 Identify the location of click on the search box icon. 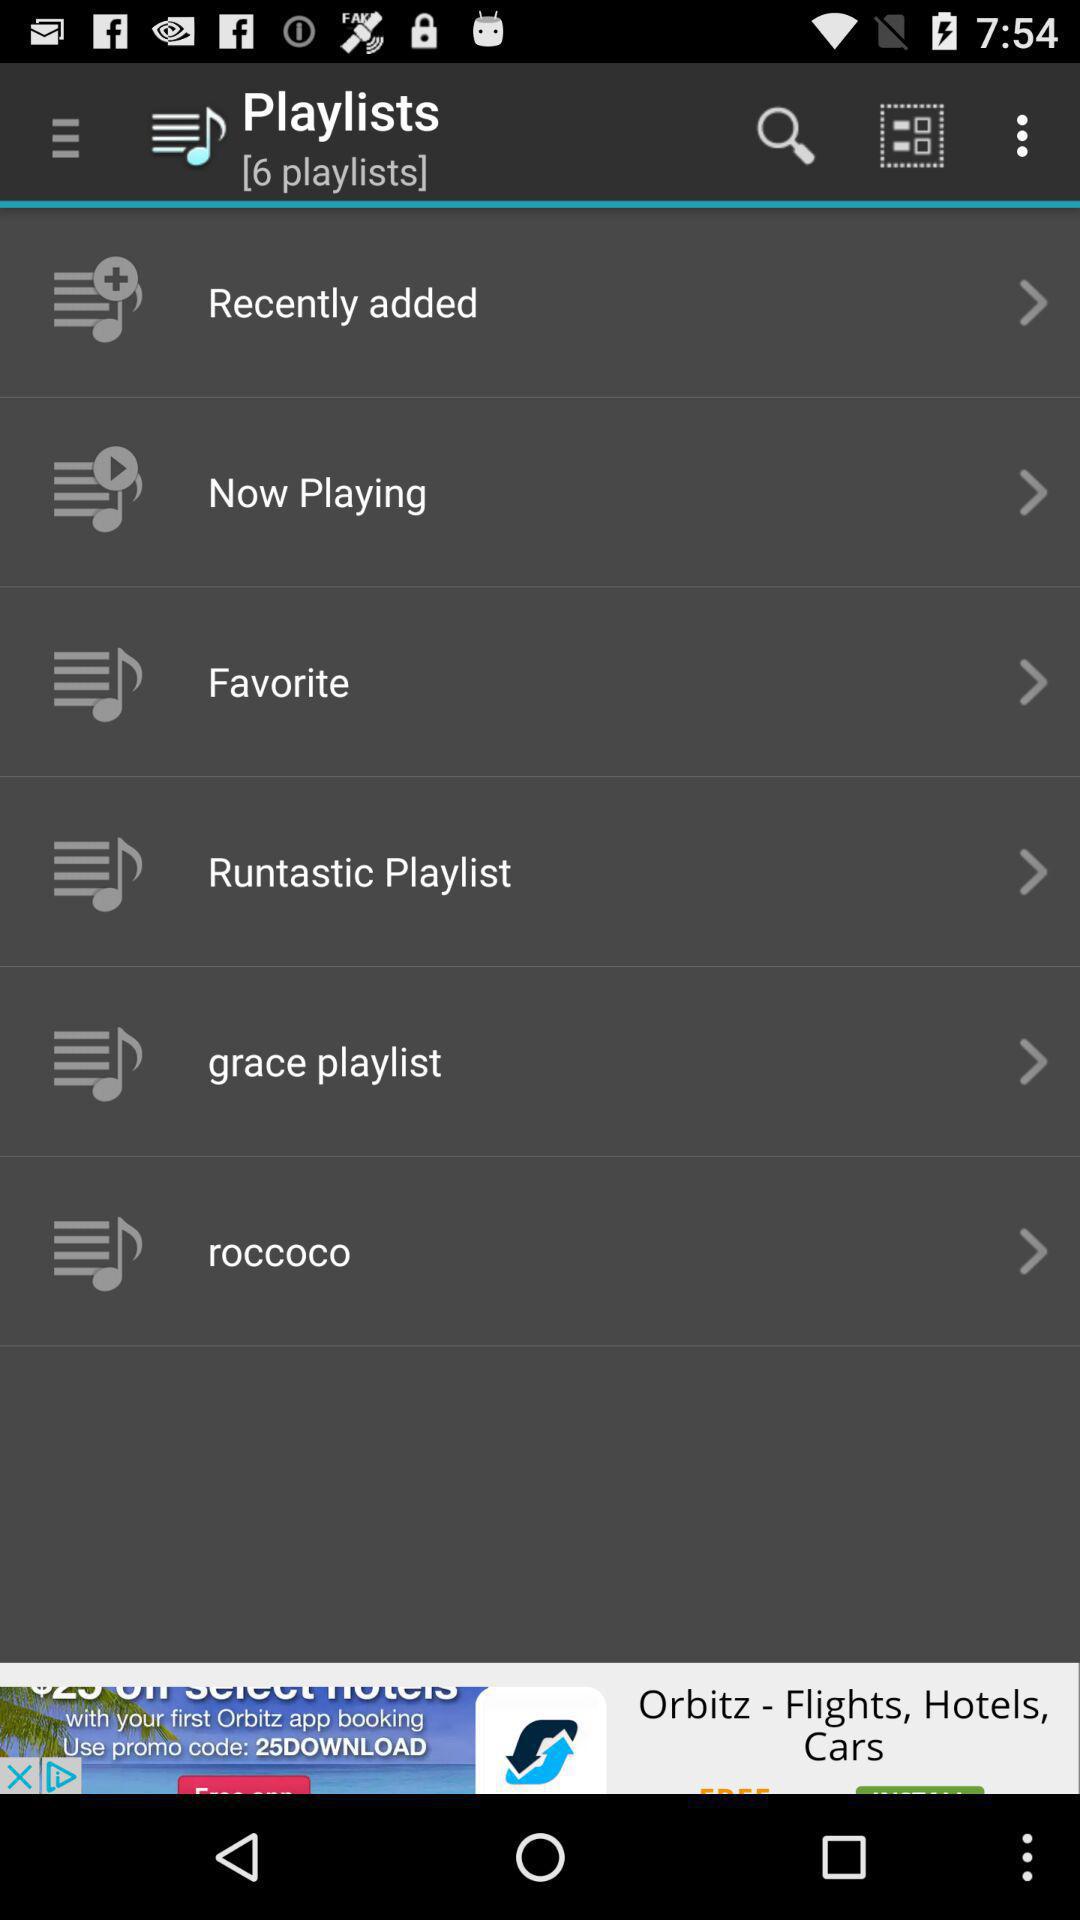
(785, 136).